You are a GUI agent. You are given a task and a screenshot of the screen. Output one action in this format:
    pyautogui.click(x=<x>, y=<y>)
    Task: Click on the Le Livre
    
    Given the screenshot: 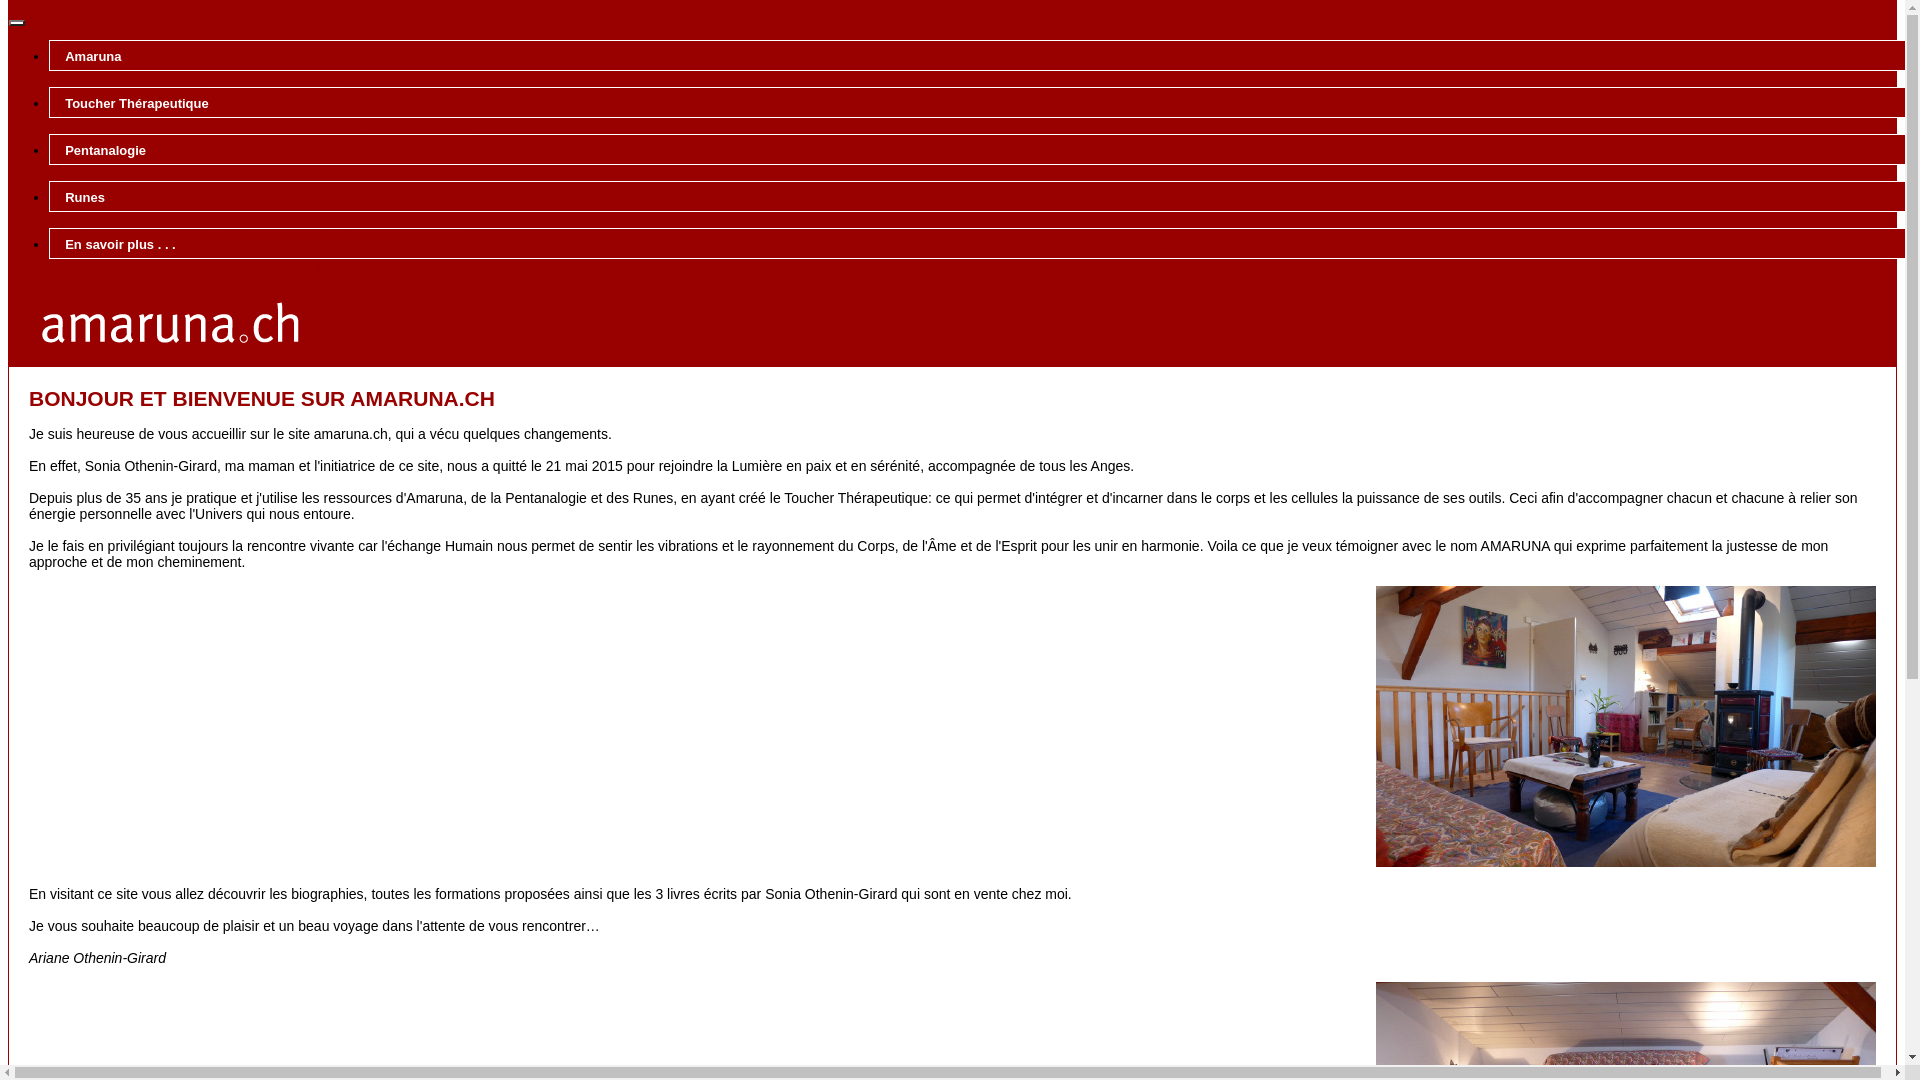 What is the action you would take?
    pyautogui.click(x=180, y=220)
    